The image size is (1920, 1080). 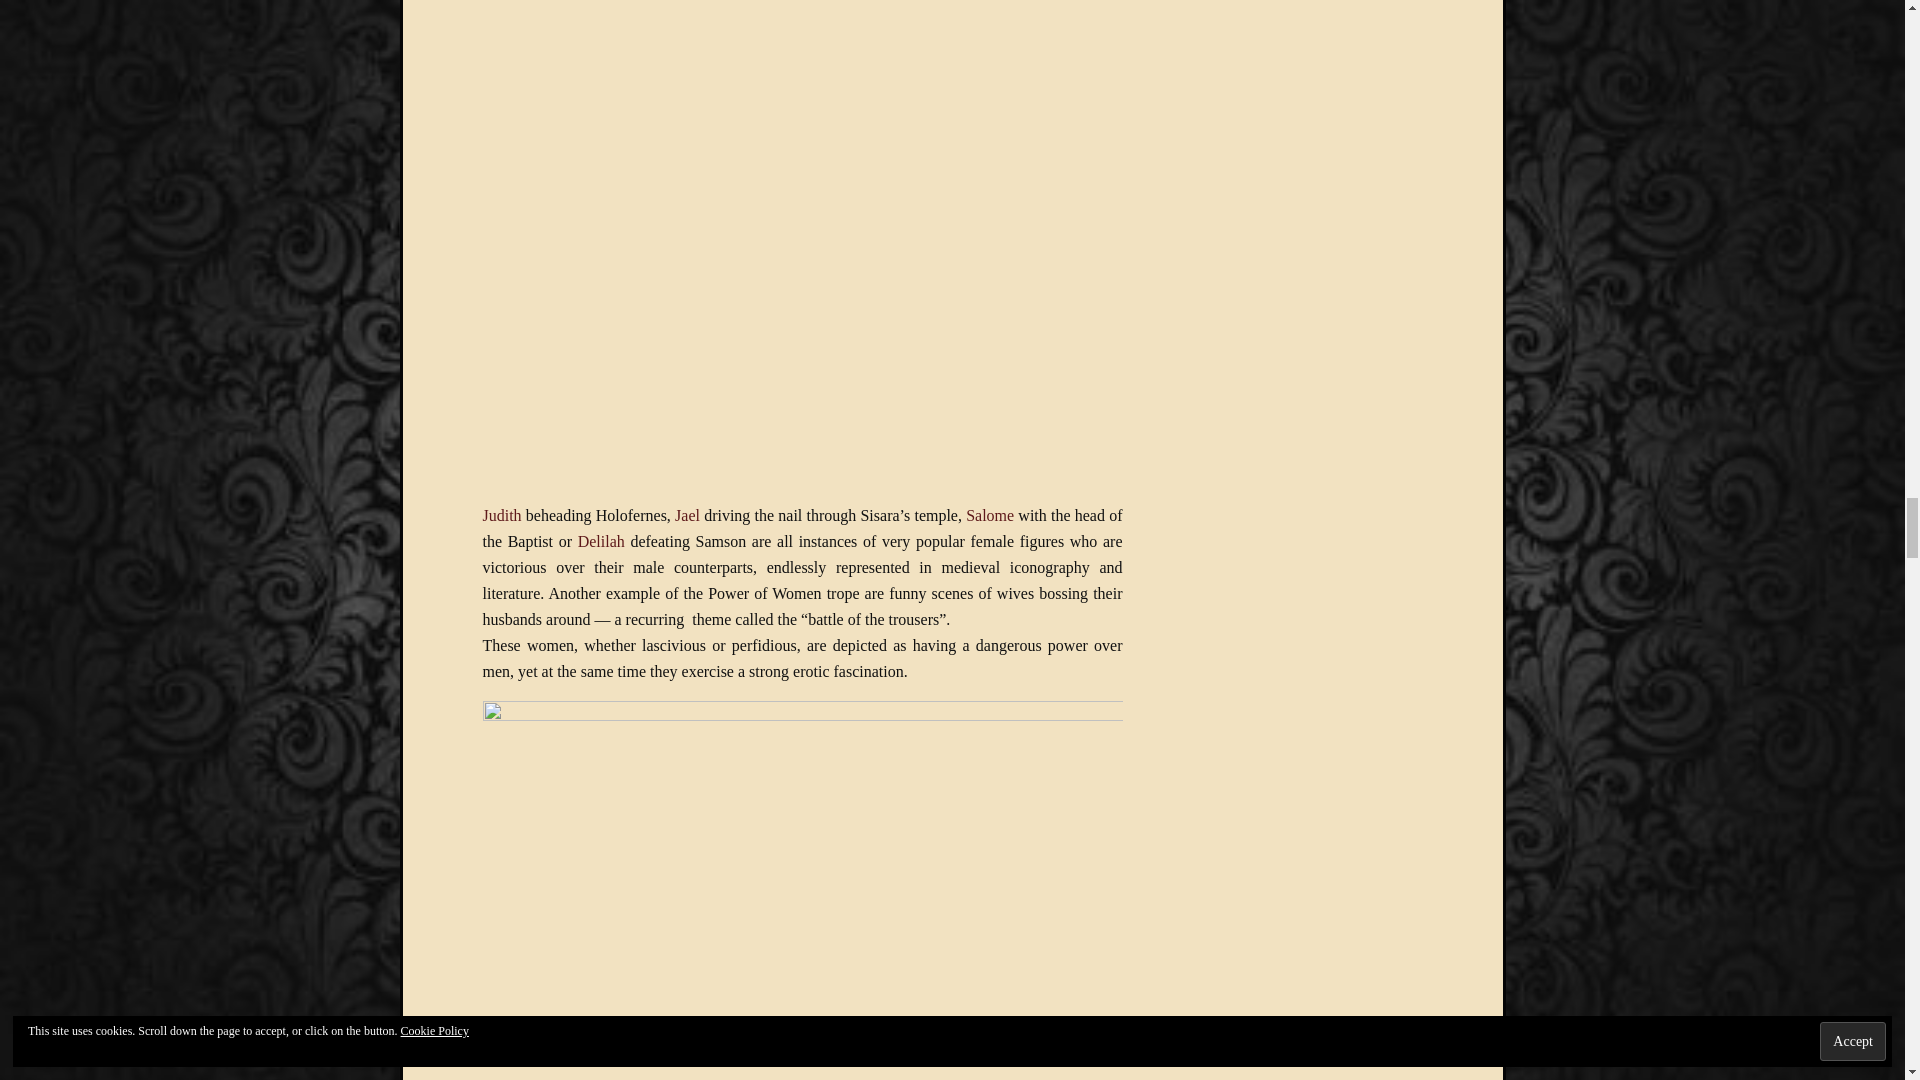 What do you see at coordinates (500, 514) in the screenshot?
I see `Judith` at bounding box center [500, 514].